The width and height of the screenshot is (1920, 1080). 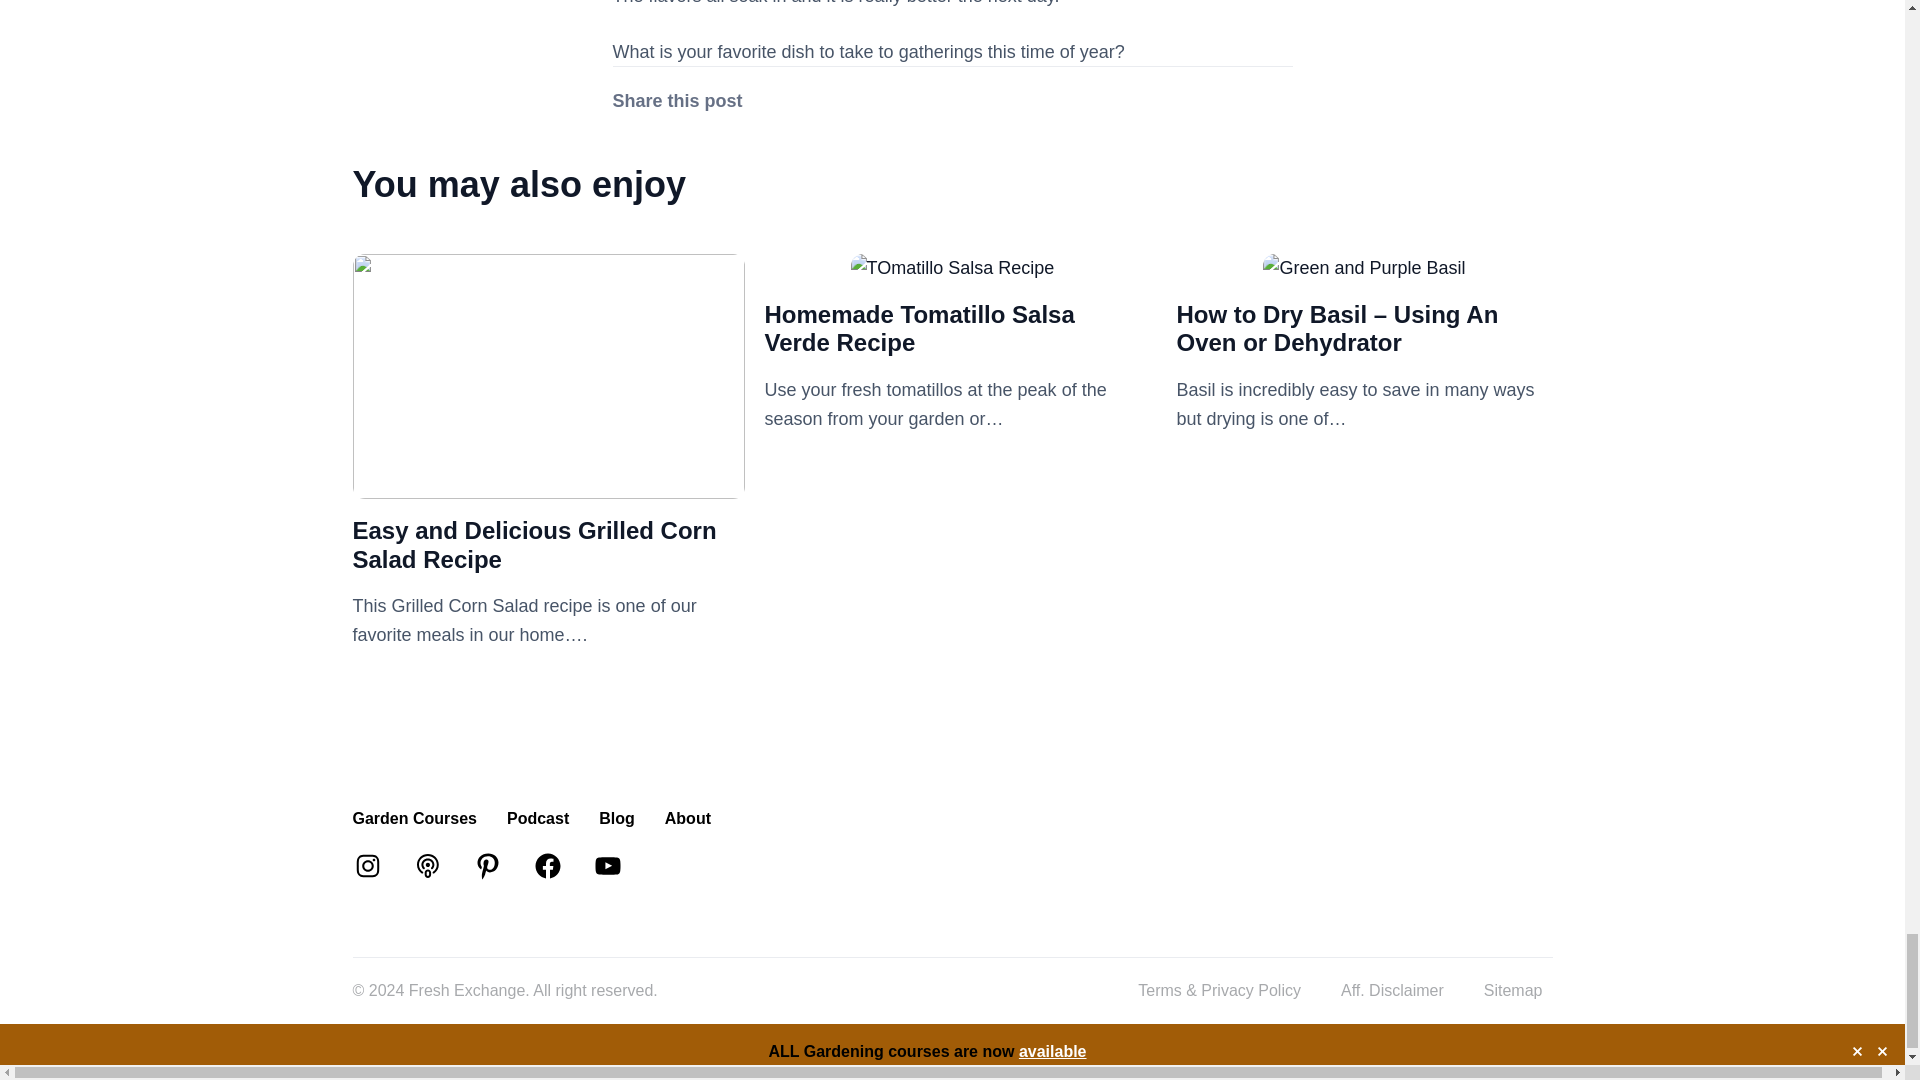 I want to click on YouTube, so click(x=606, y=866).